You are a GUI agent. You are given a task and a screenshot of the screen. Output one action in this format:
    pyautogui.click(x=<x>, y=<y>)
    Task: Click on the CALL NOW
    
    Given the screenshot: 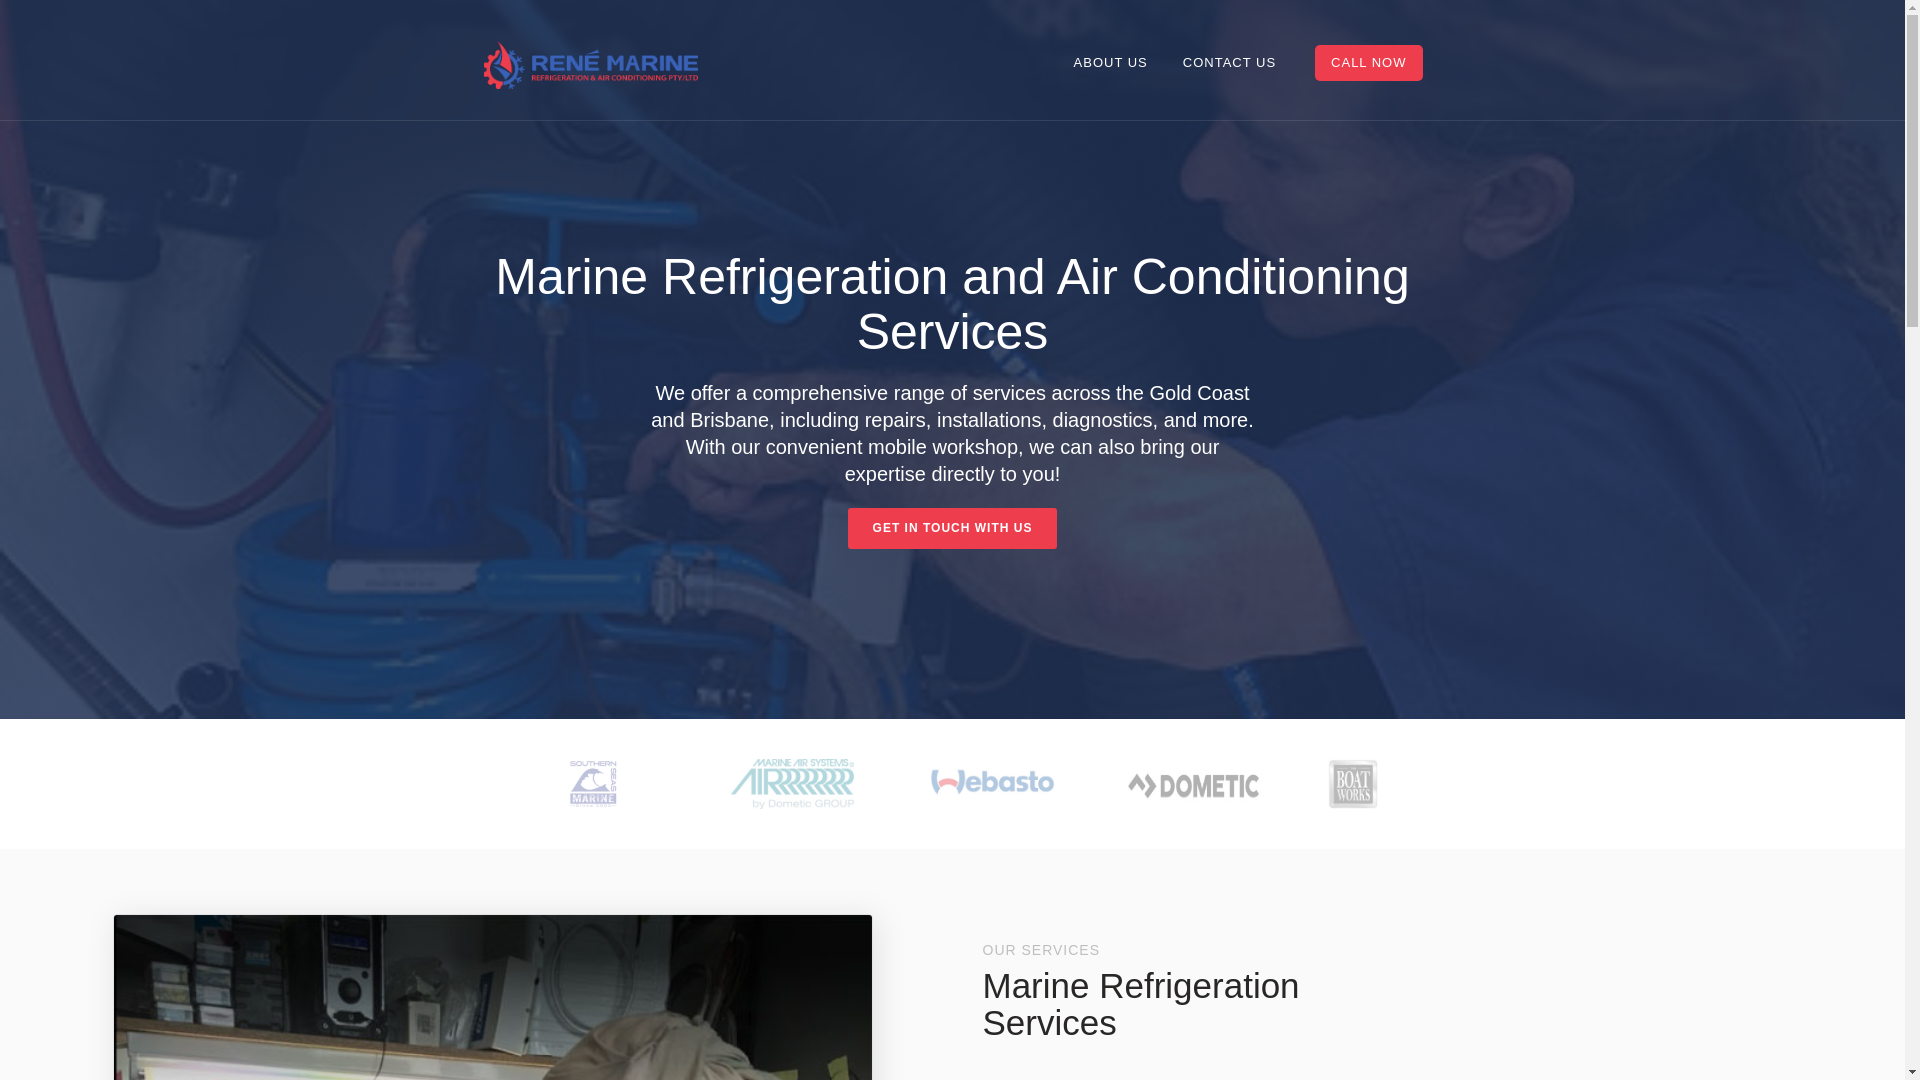 What is the action you would take?
    pyautogui.click(x=1368, y=63)
    